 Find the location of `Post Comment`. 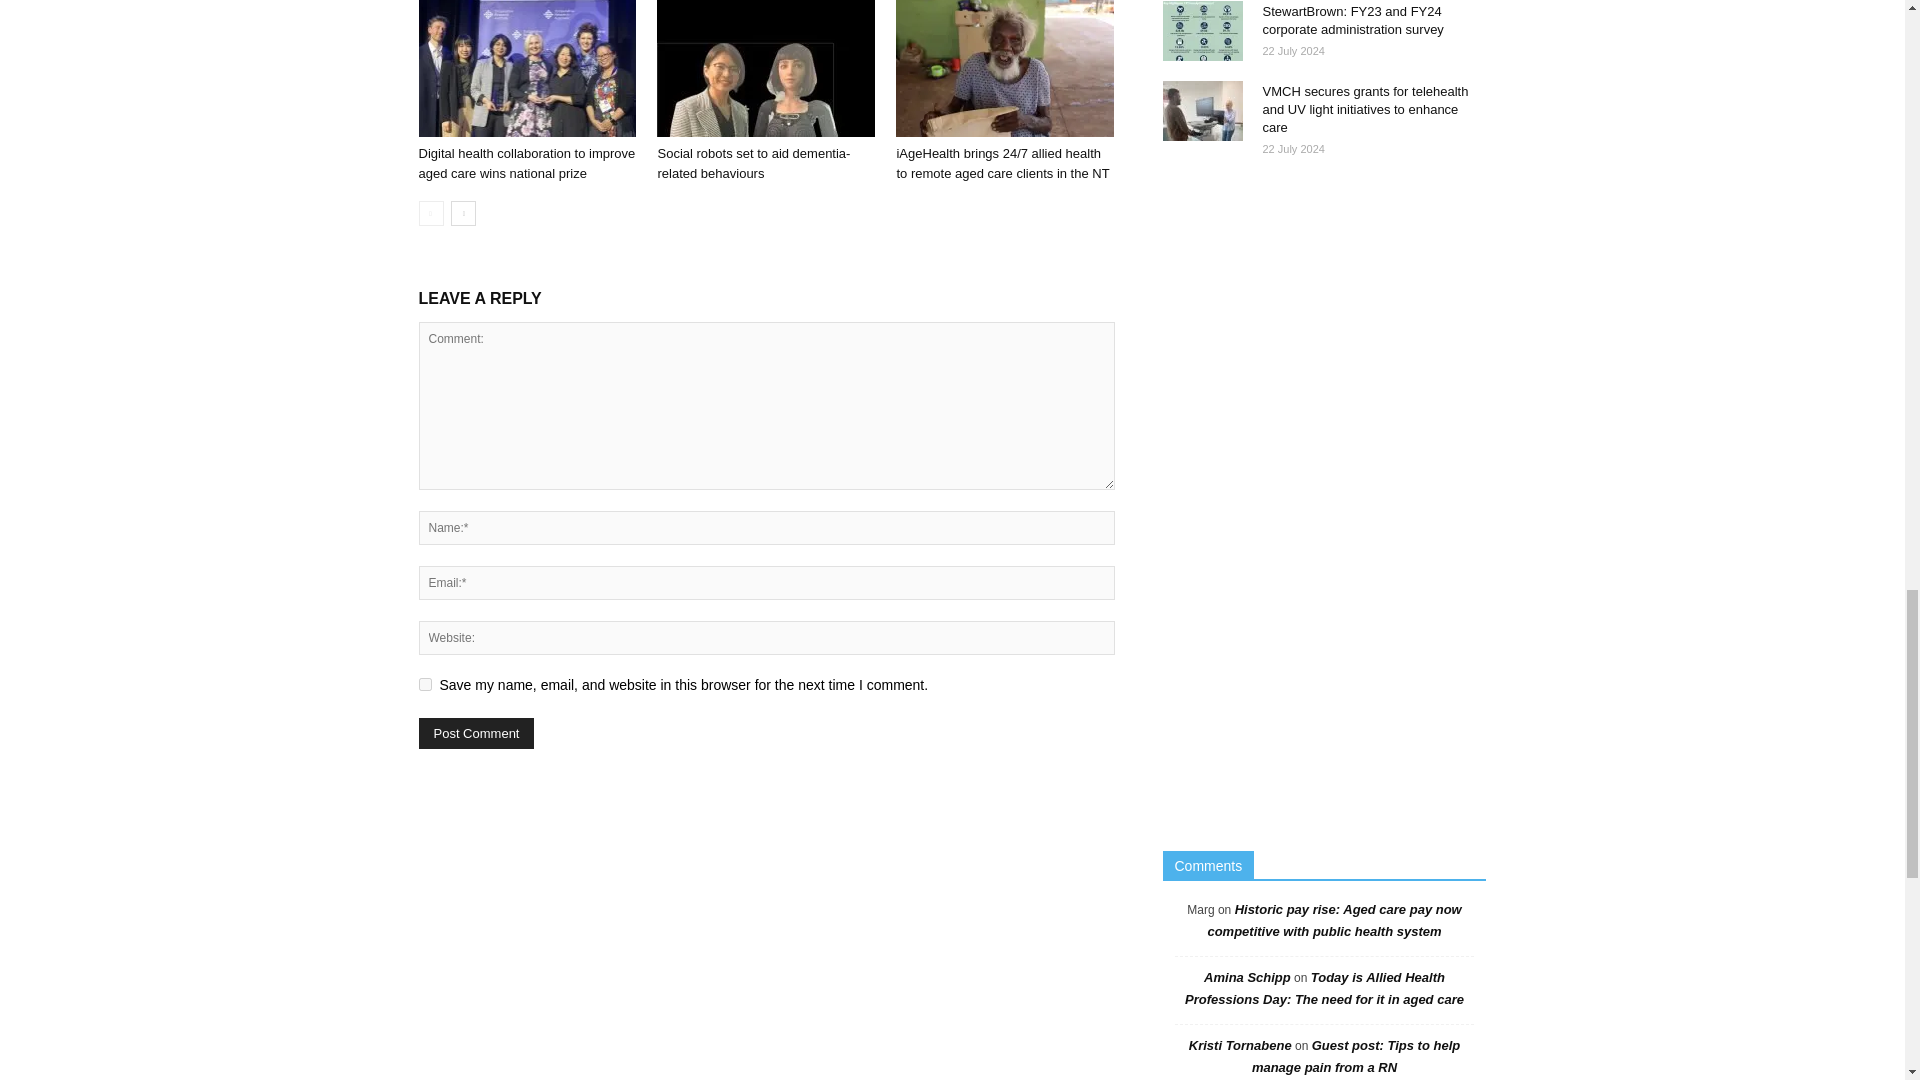

Post Comment is located at coordinates (476, 734).